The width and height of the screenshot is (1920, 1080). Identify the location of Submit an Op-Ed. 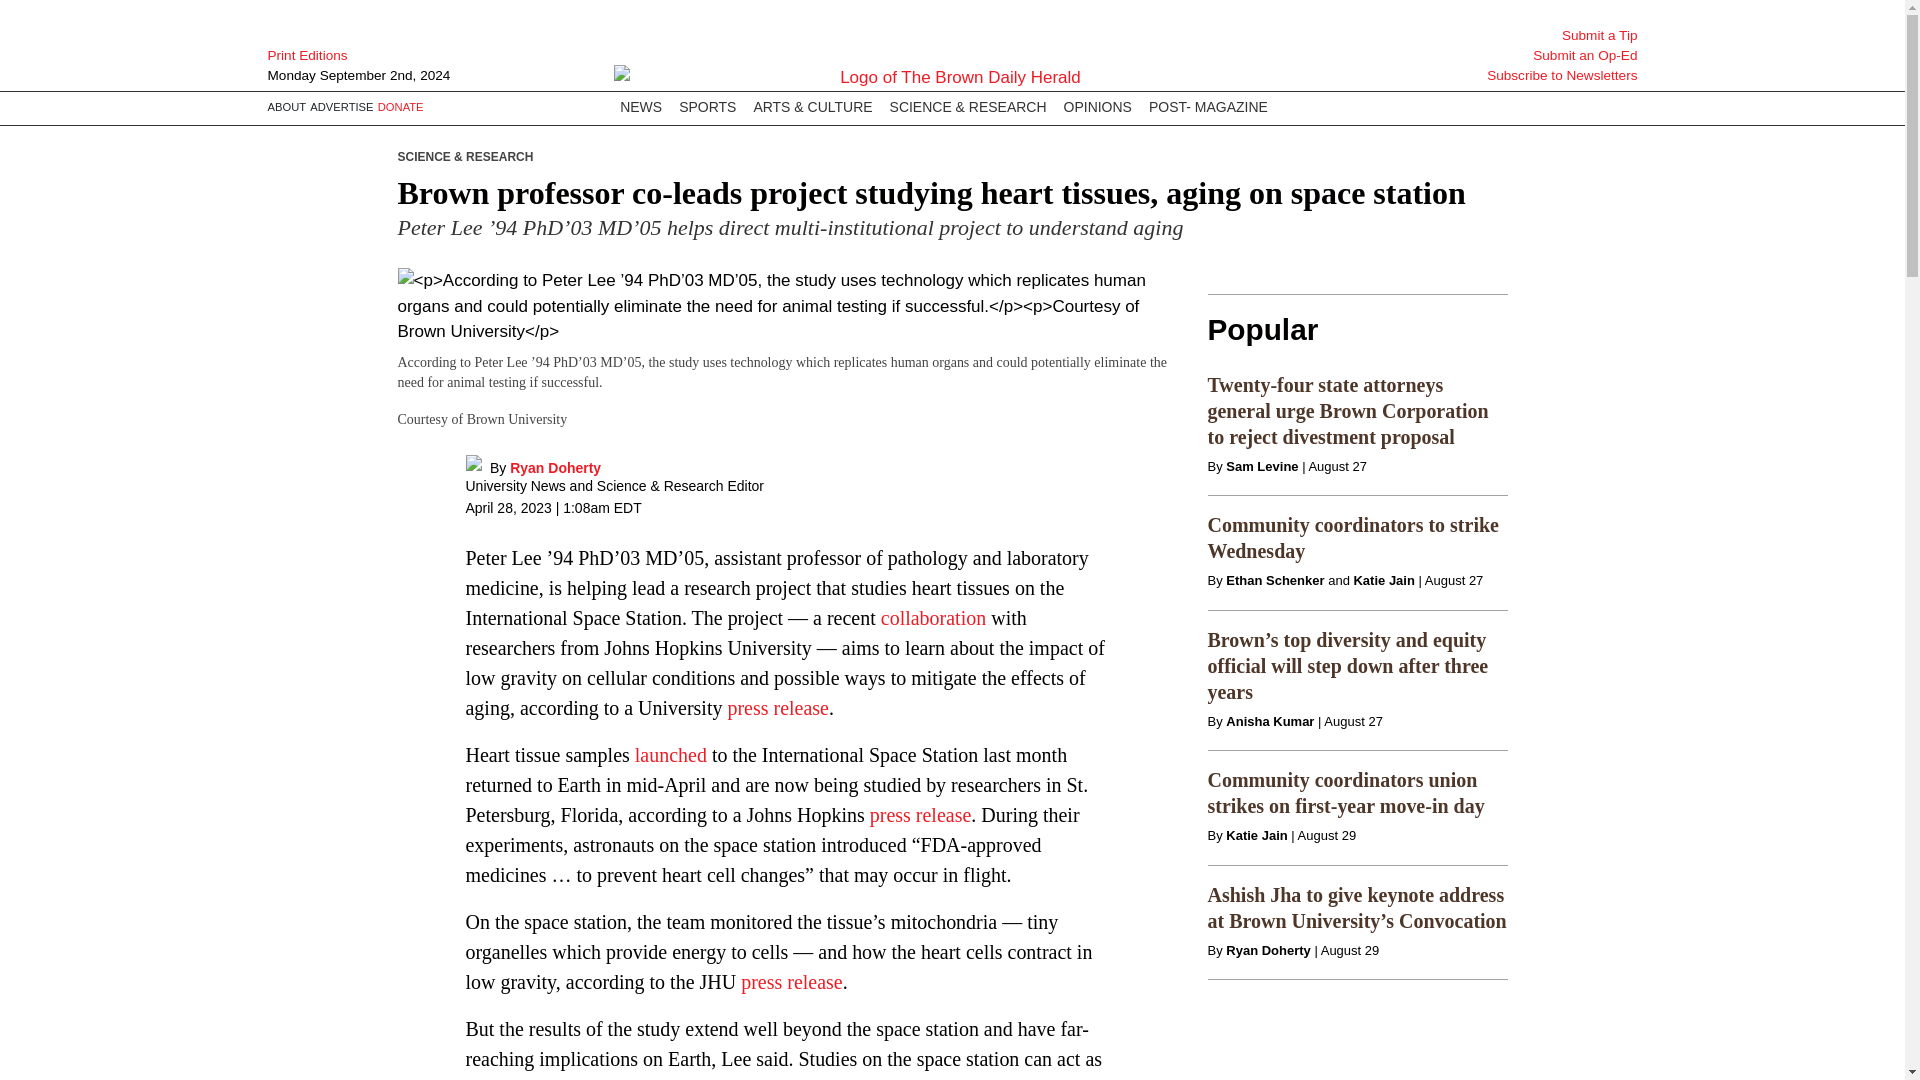
(1536, 56).